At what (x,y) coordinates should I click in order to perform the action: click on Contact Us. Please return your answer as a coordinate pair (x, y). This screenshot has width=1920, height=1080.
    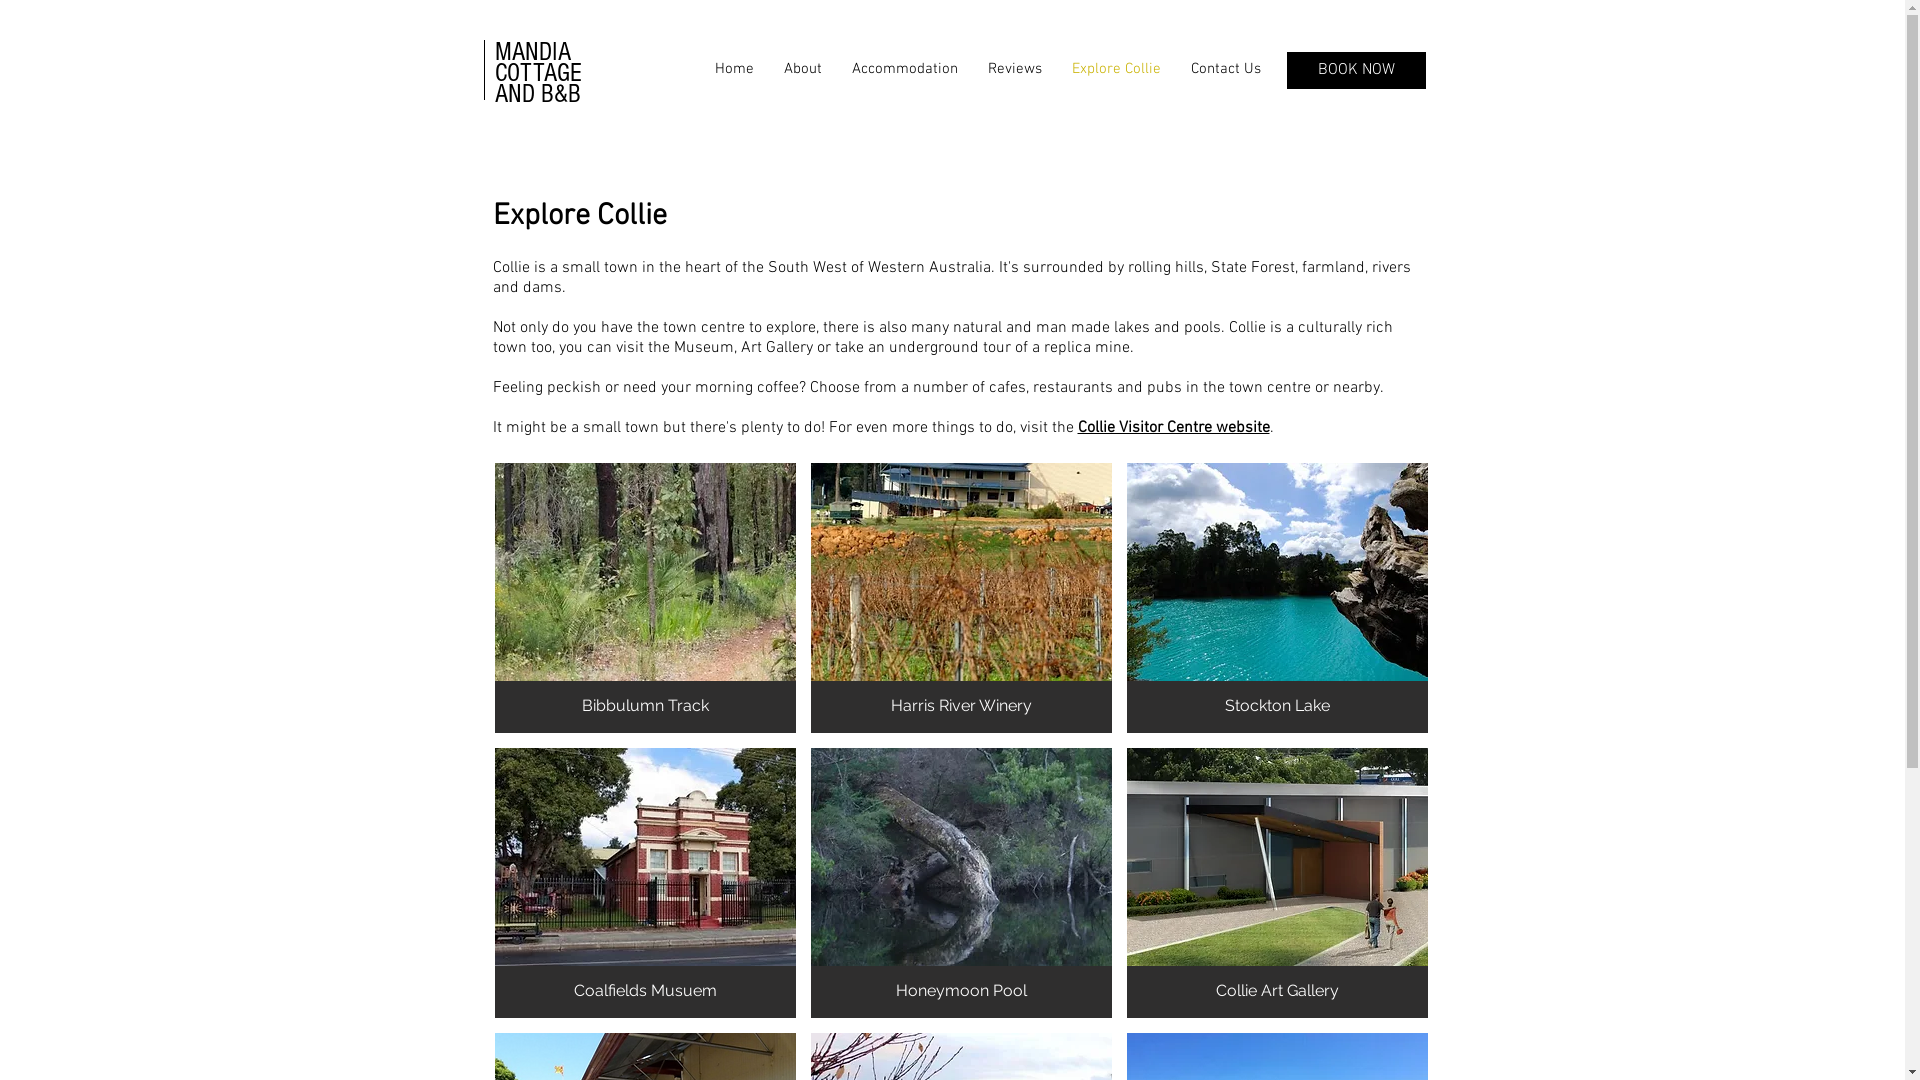
    Looking at the image, I should click on (1226, 70).